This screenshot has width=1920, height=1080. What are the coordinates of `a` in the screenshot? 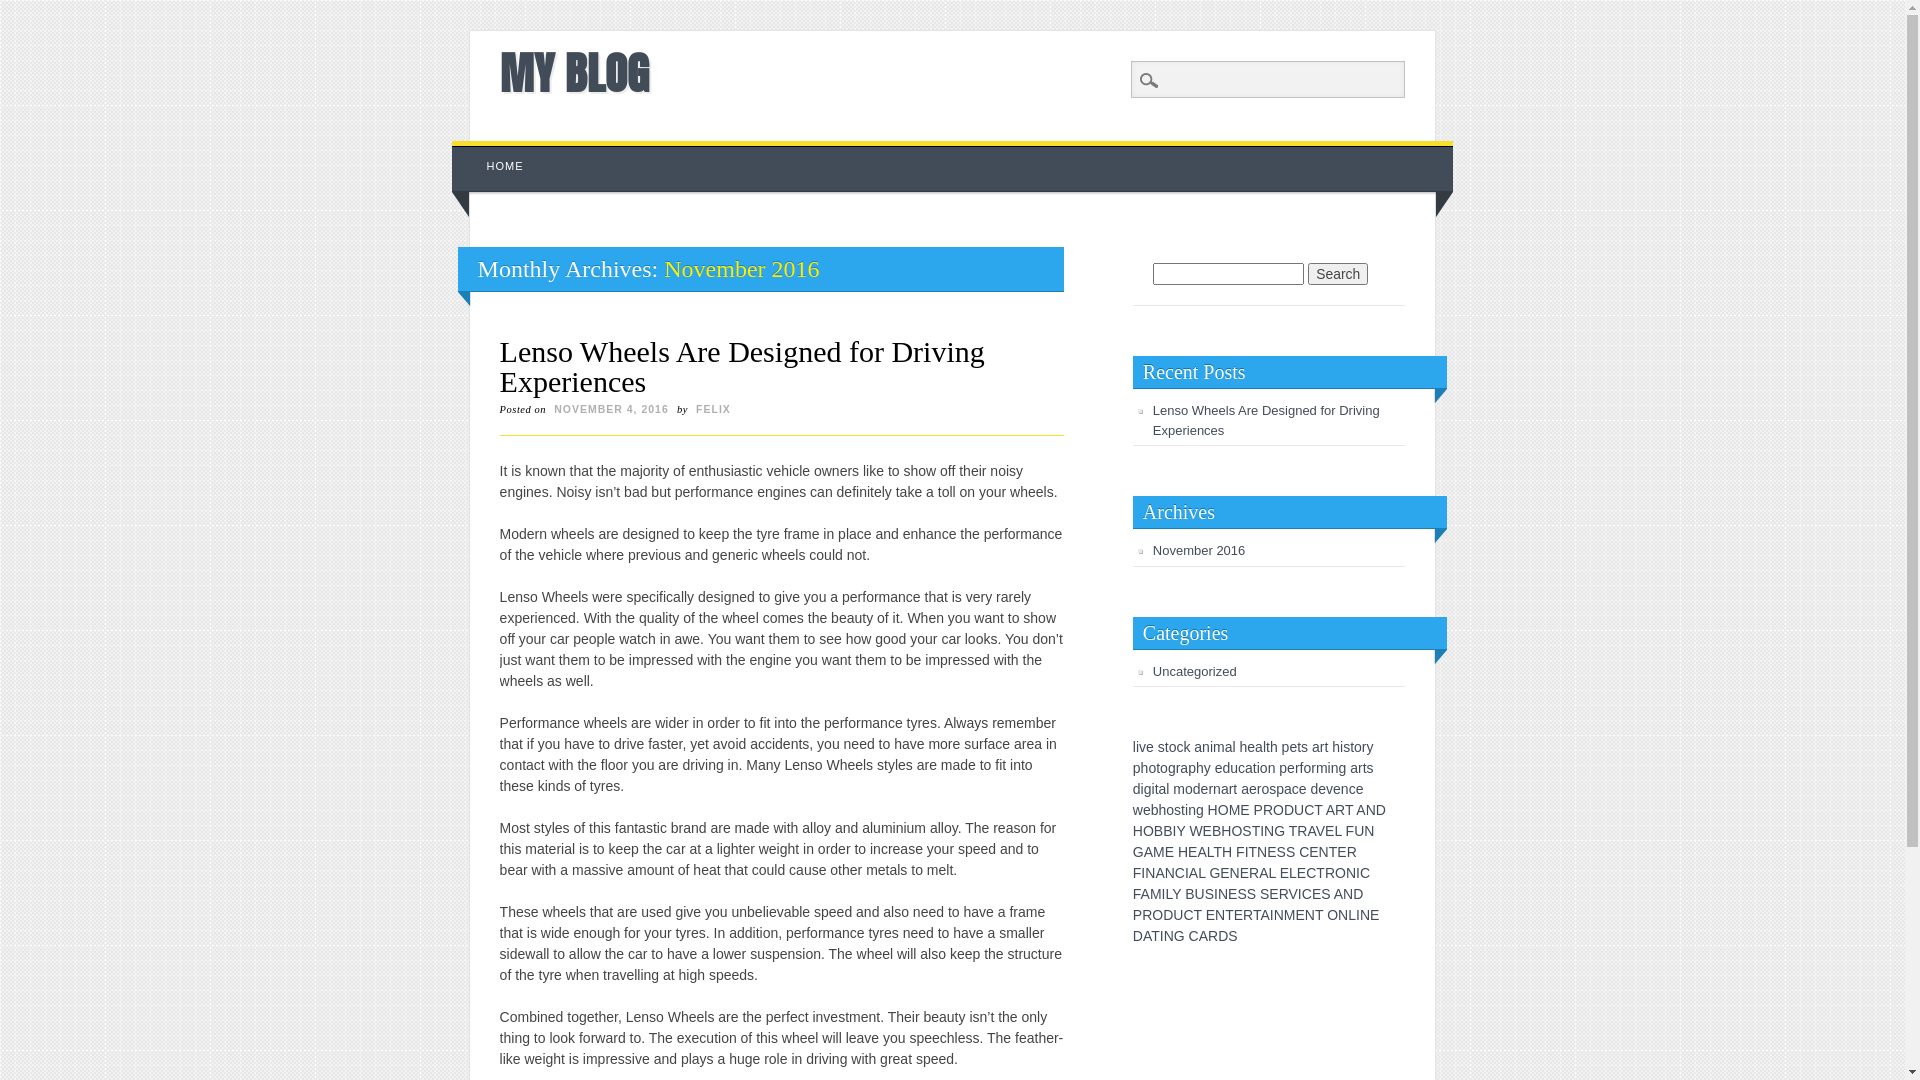 It's located at (1288, 789).